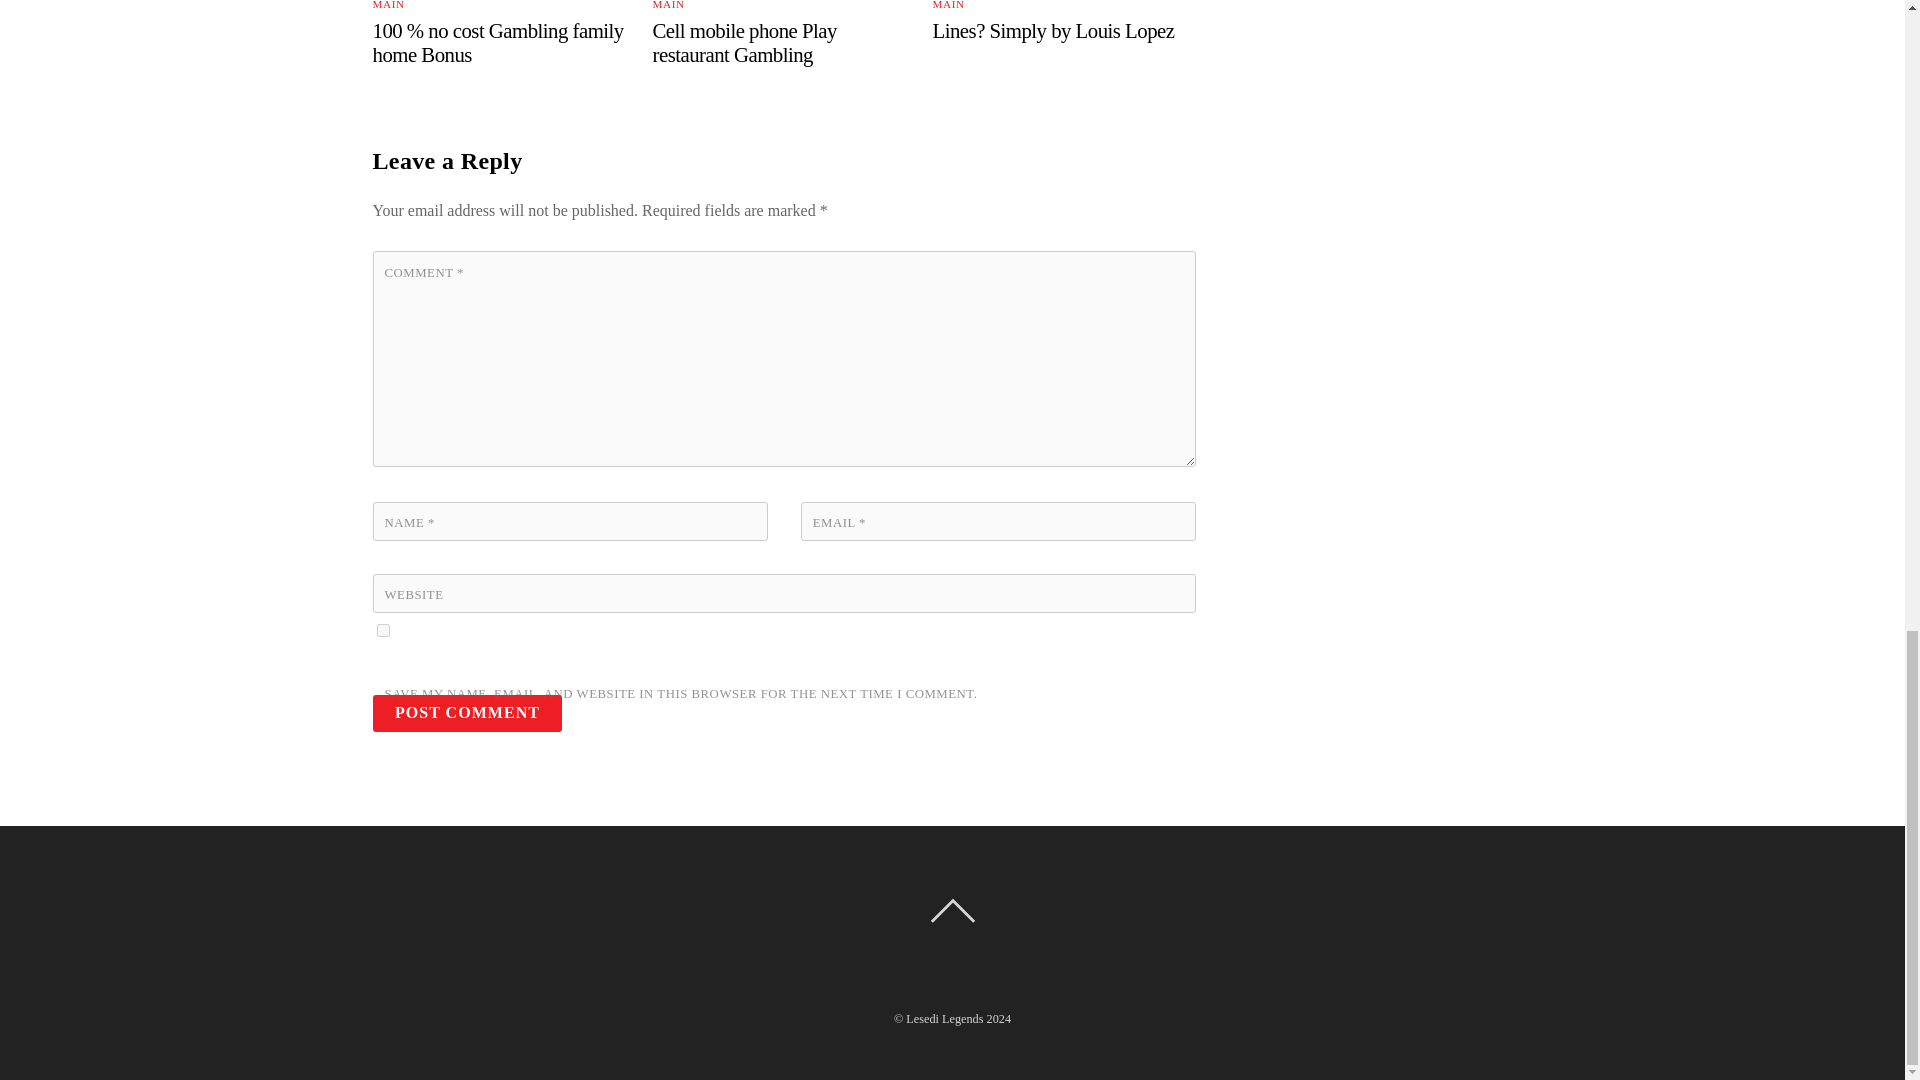 The width and height of the screenshot is (1920, 1080). What do you see at coordinates (744, 42) in the screenshot?
I see `Cell mobile phone Play restaurant Gambling` at bounding box center [744, 42].